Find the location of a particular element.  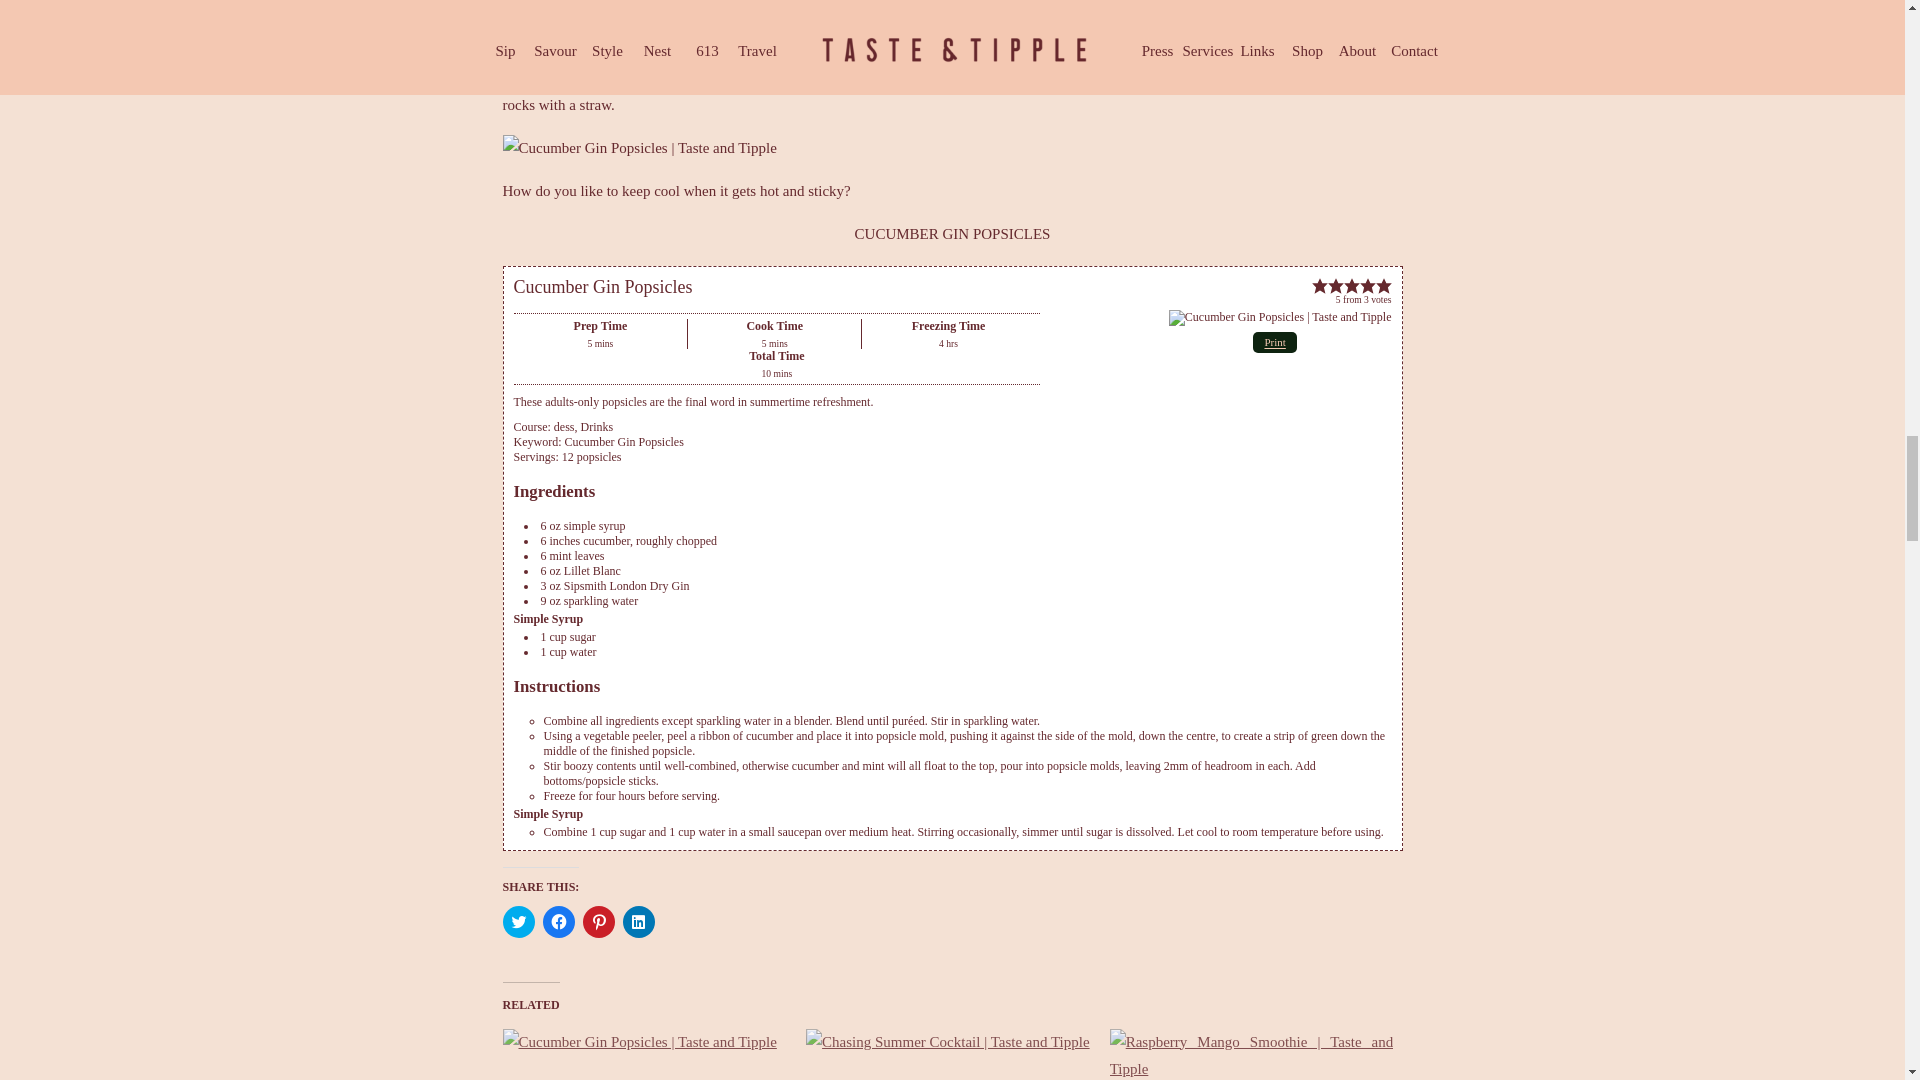

Print is located at coordinates (1274, 342).